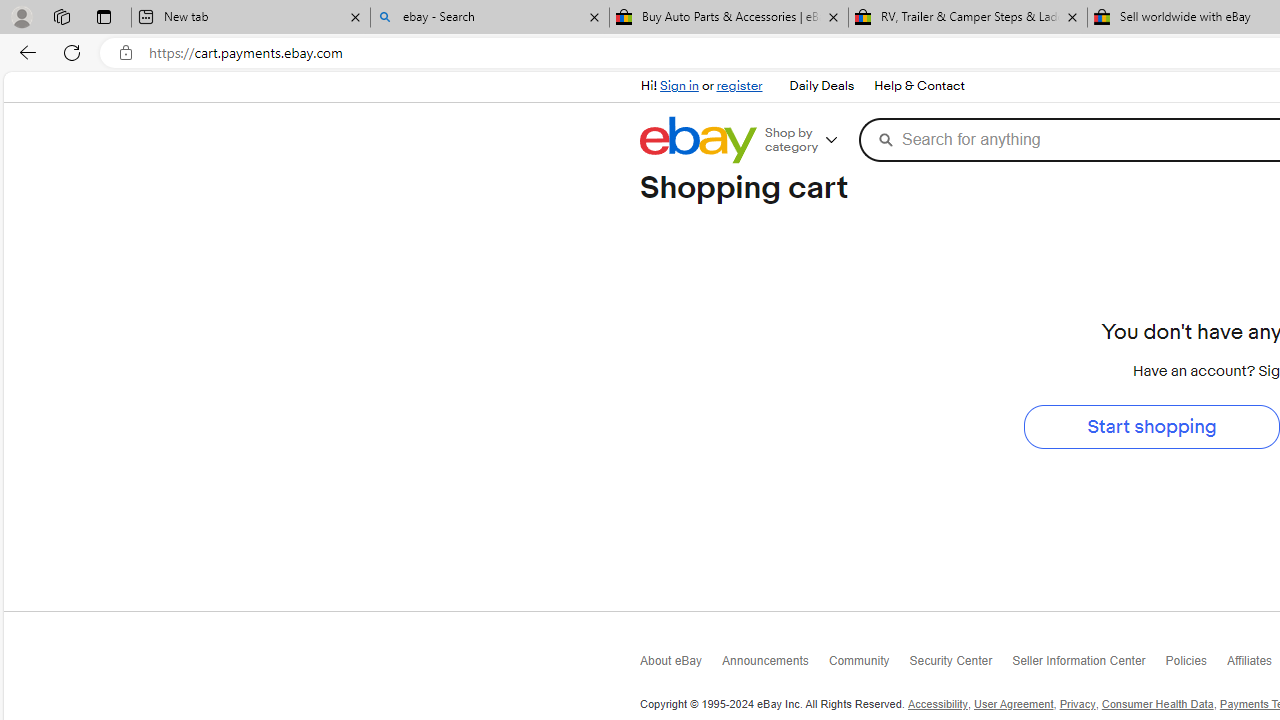 The width and height of the screenshot is (1280, 720). Describe the element at coordinates (967, 18) in the screenshot. I see `RV, Trailer & Camper Steps & Ladders for sale | eBay` at that location.